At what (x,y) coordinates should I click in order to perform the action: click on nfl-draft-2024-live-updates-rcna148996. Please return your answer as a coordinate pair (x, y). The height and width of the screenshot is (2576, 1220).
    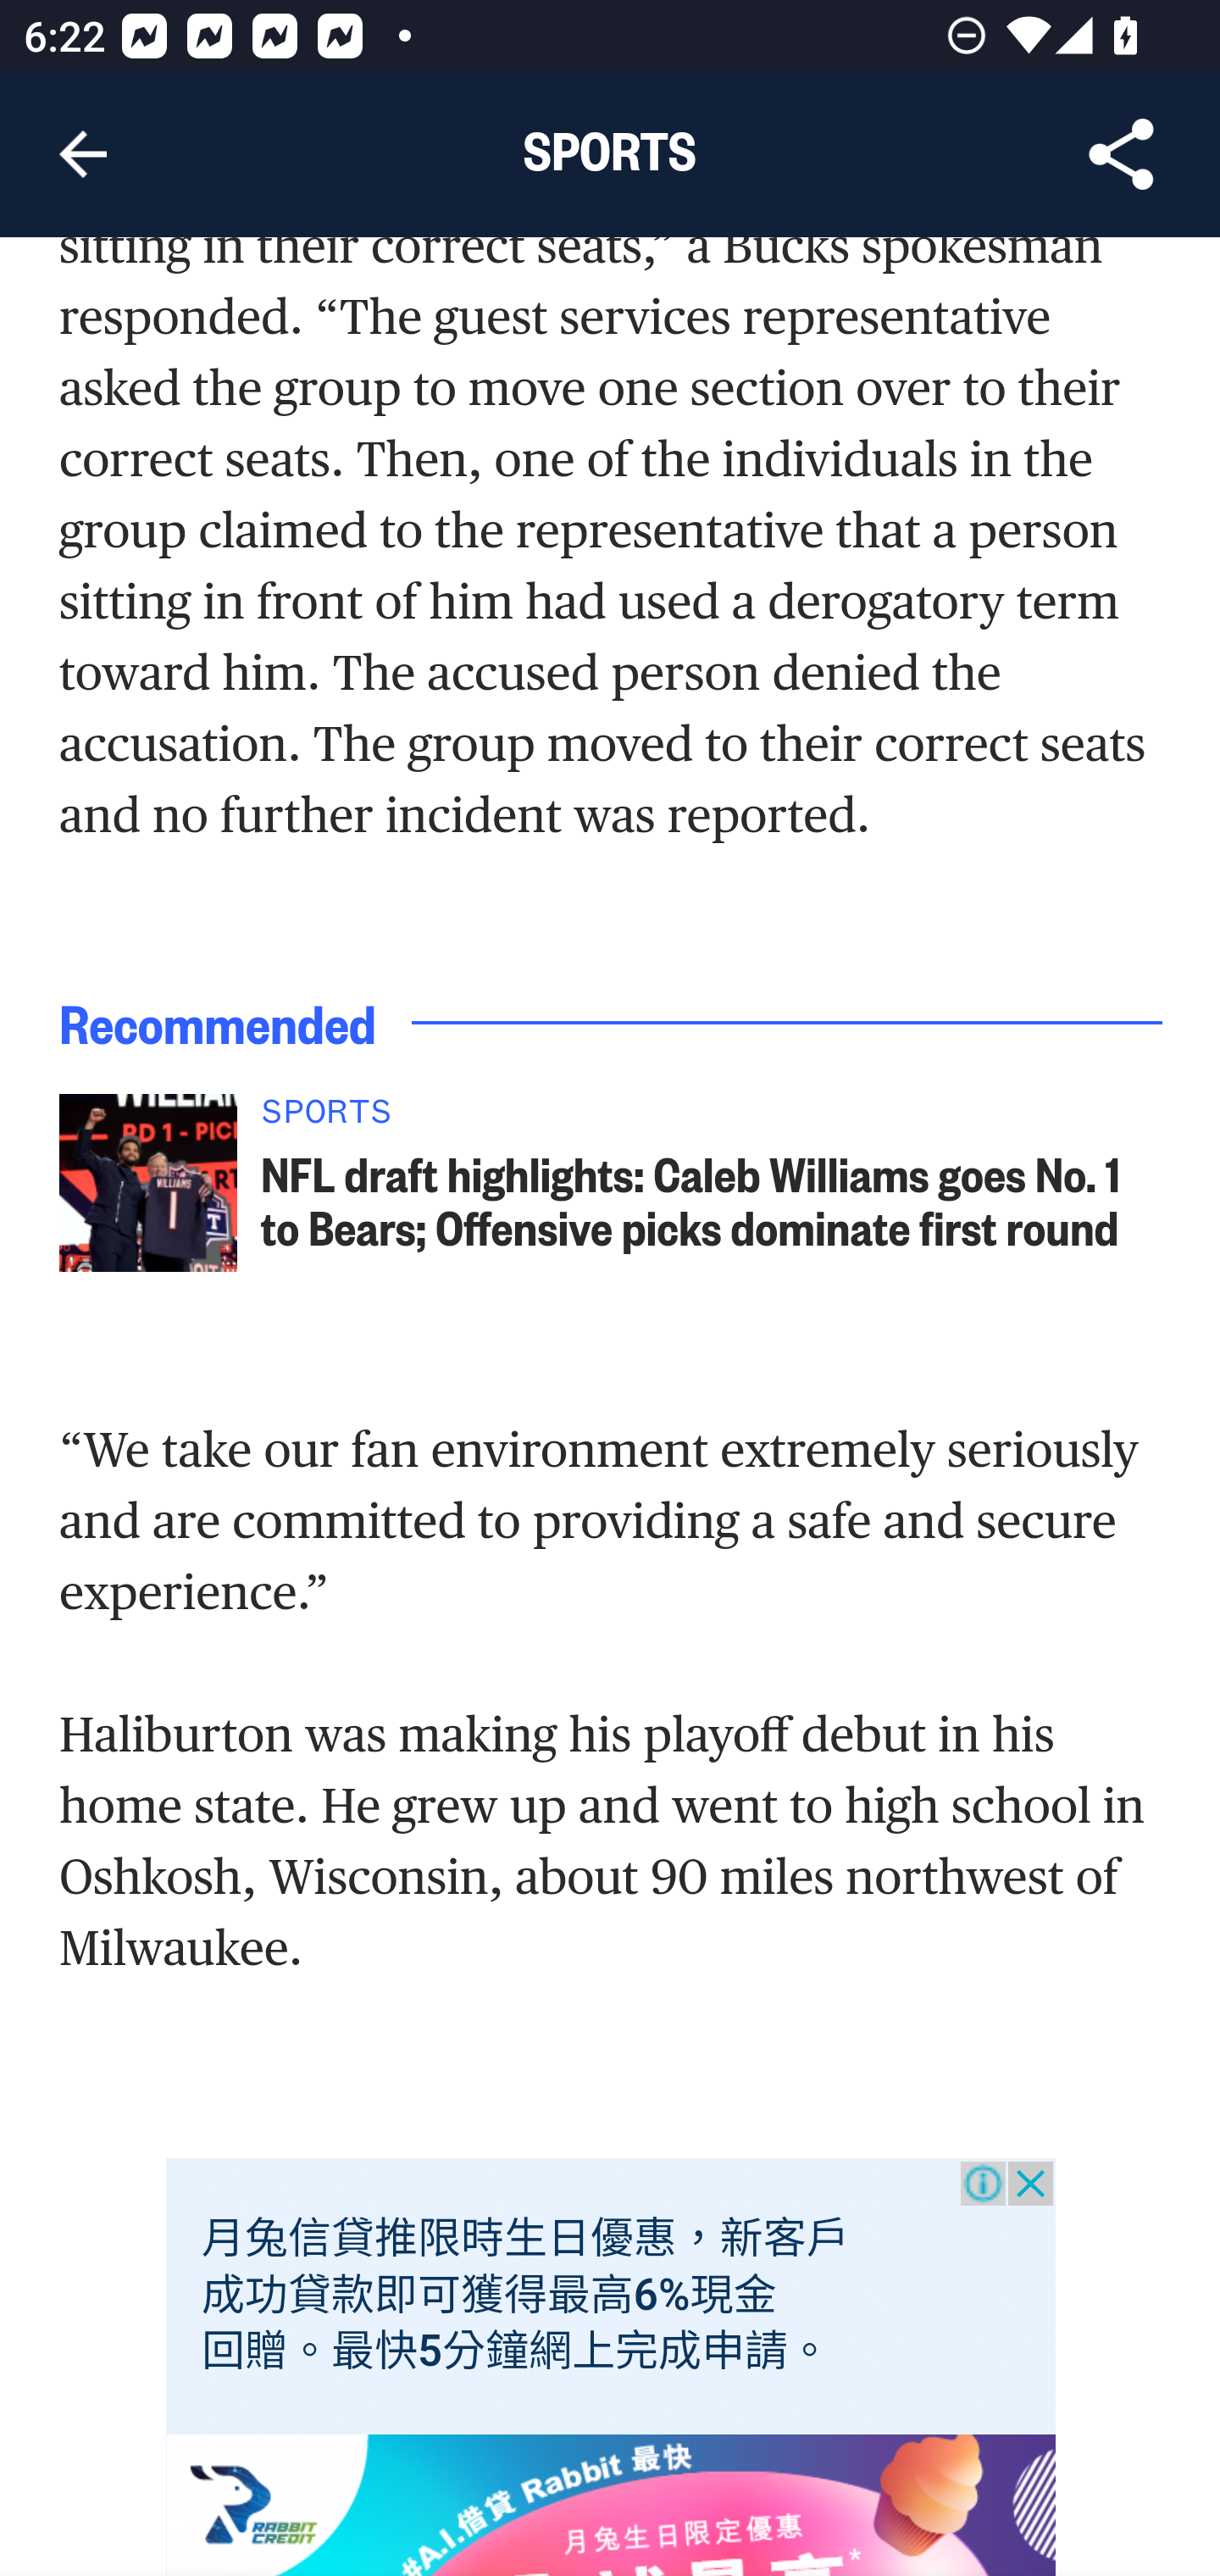
    Looking at the image, I should click on (147, 1185).